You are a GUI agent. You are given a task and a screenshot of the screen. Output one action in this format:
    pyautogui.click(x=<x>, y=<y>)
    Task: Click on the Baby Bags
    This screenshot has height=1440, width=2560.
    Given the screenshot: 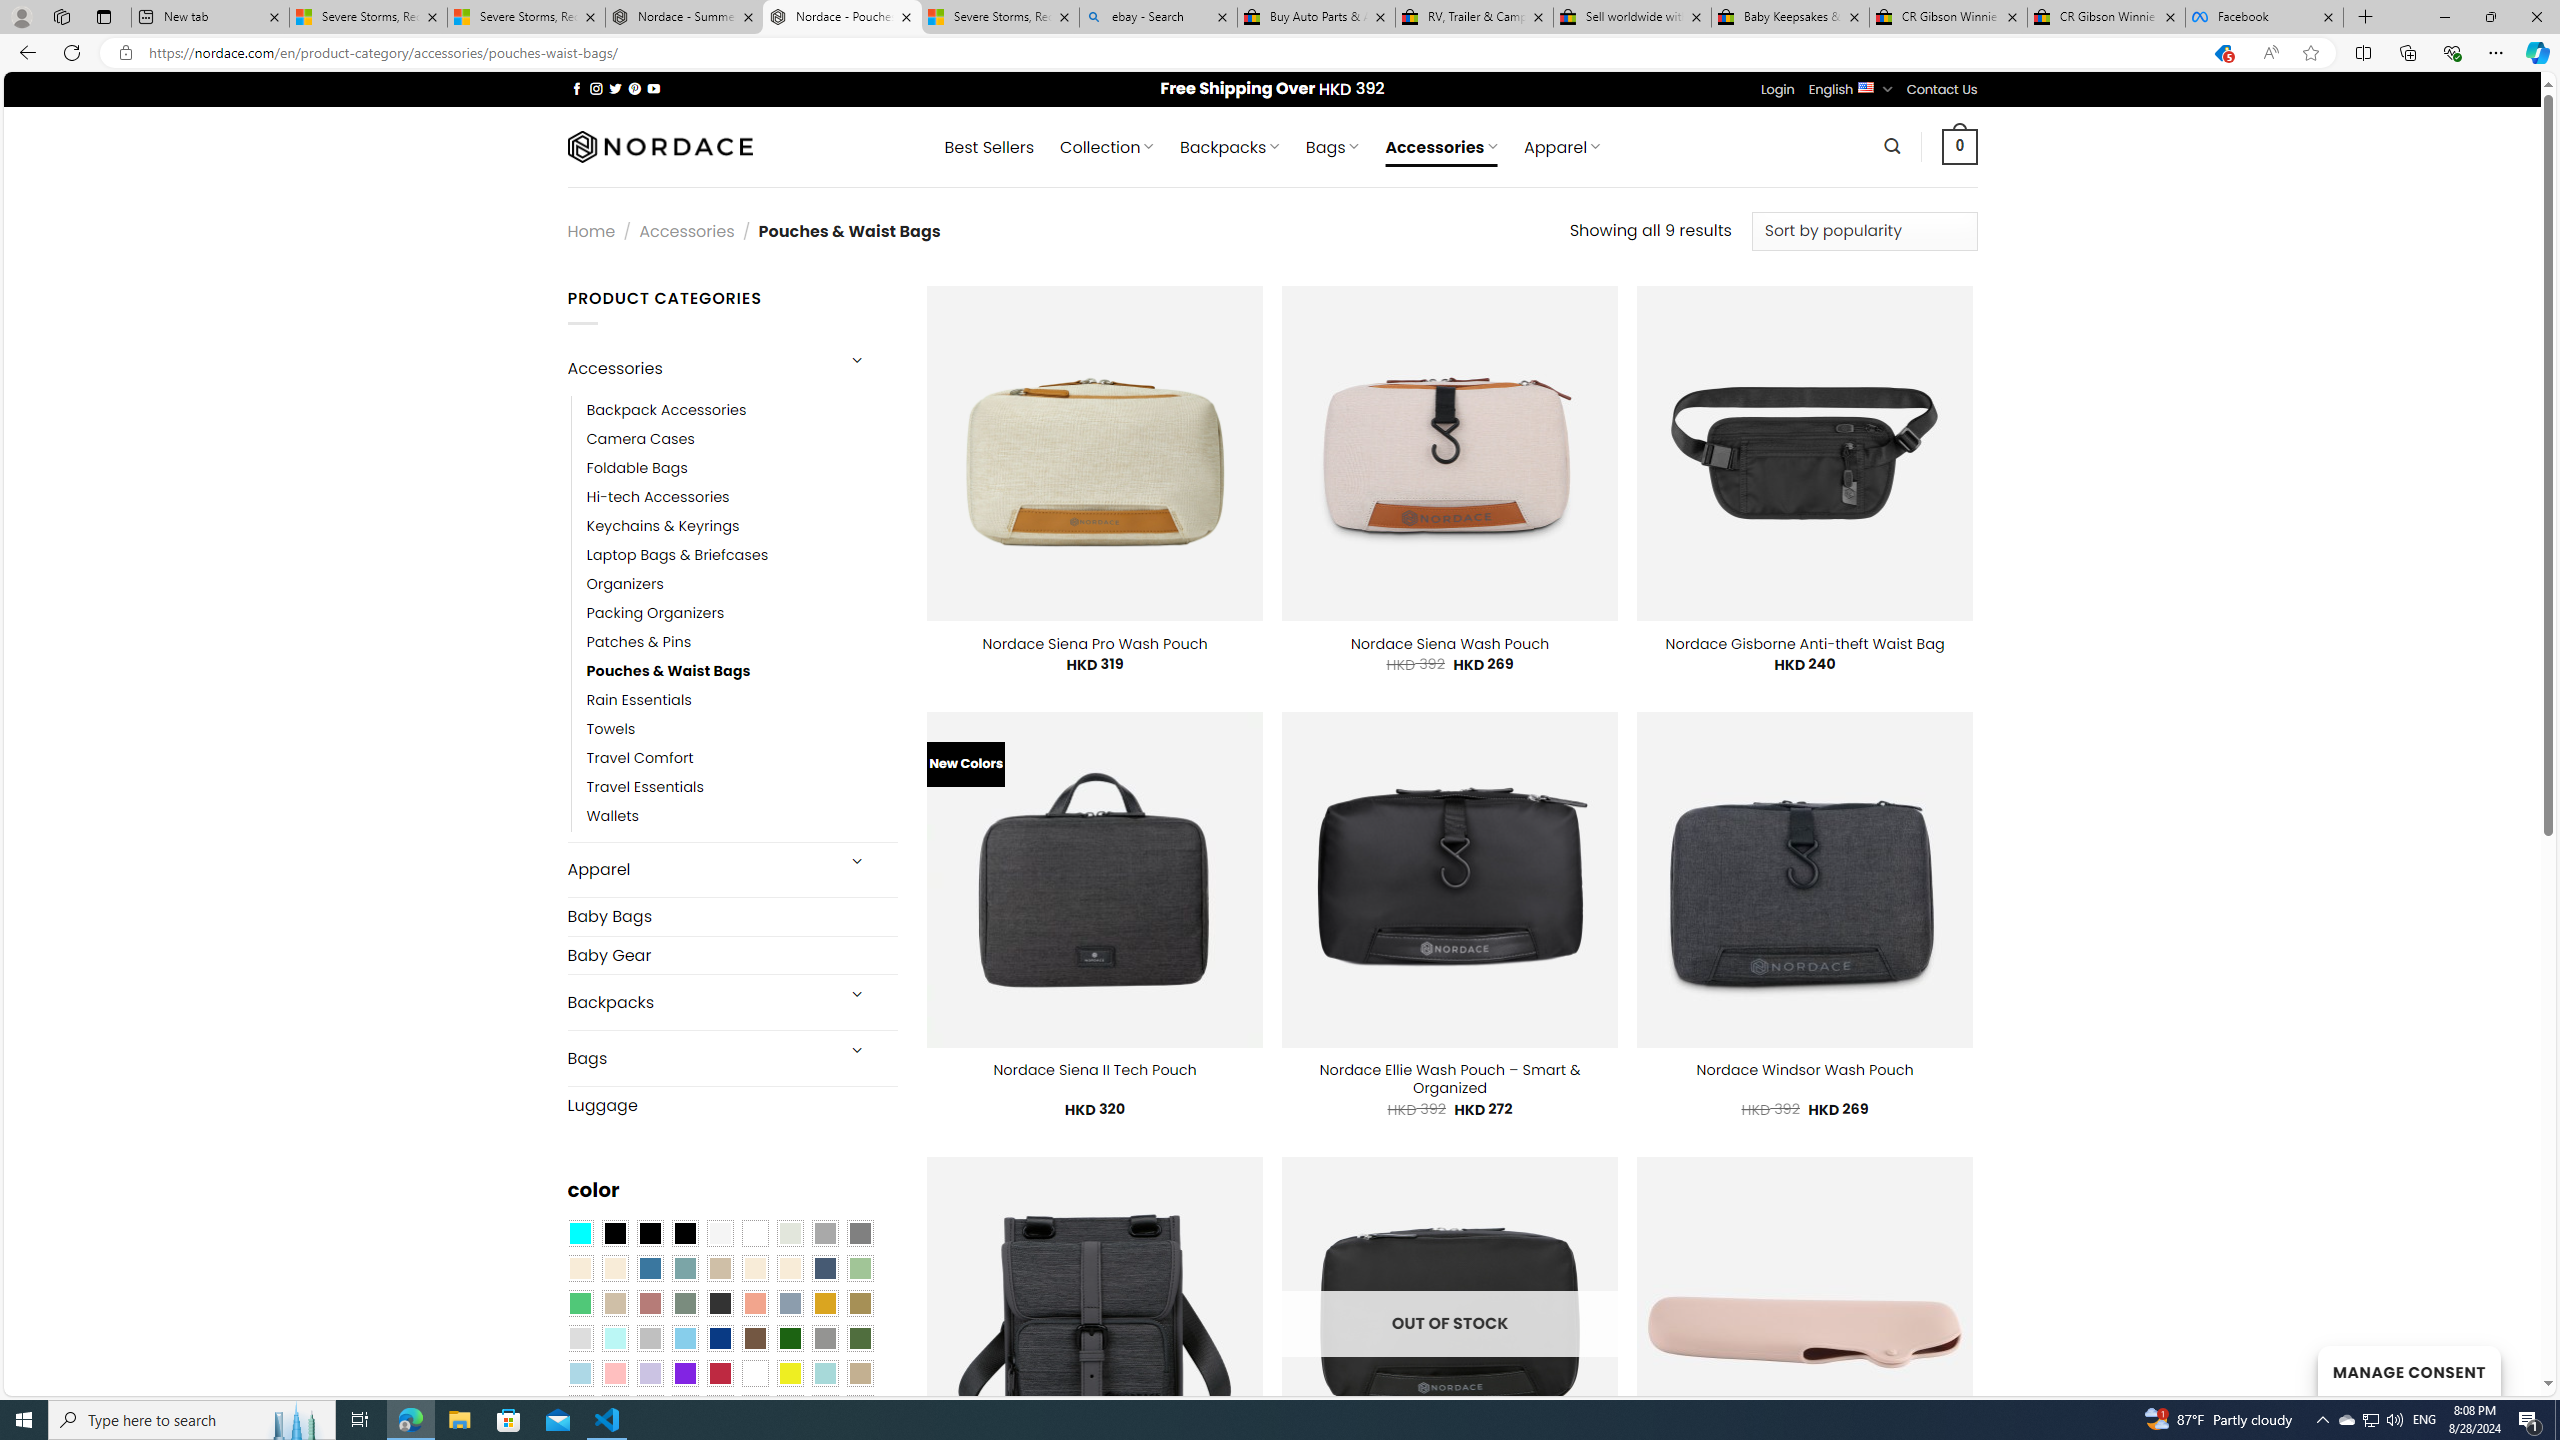 What is the action you would take?
    pyautogui.click(x=732, y=917)
    